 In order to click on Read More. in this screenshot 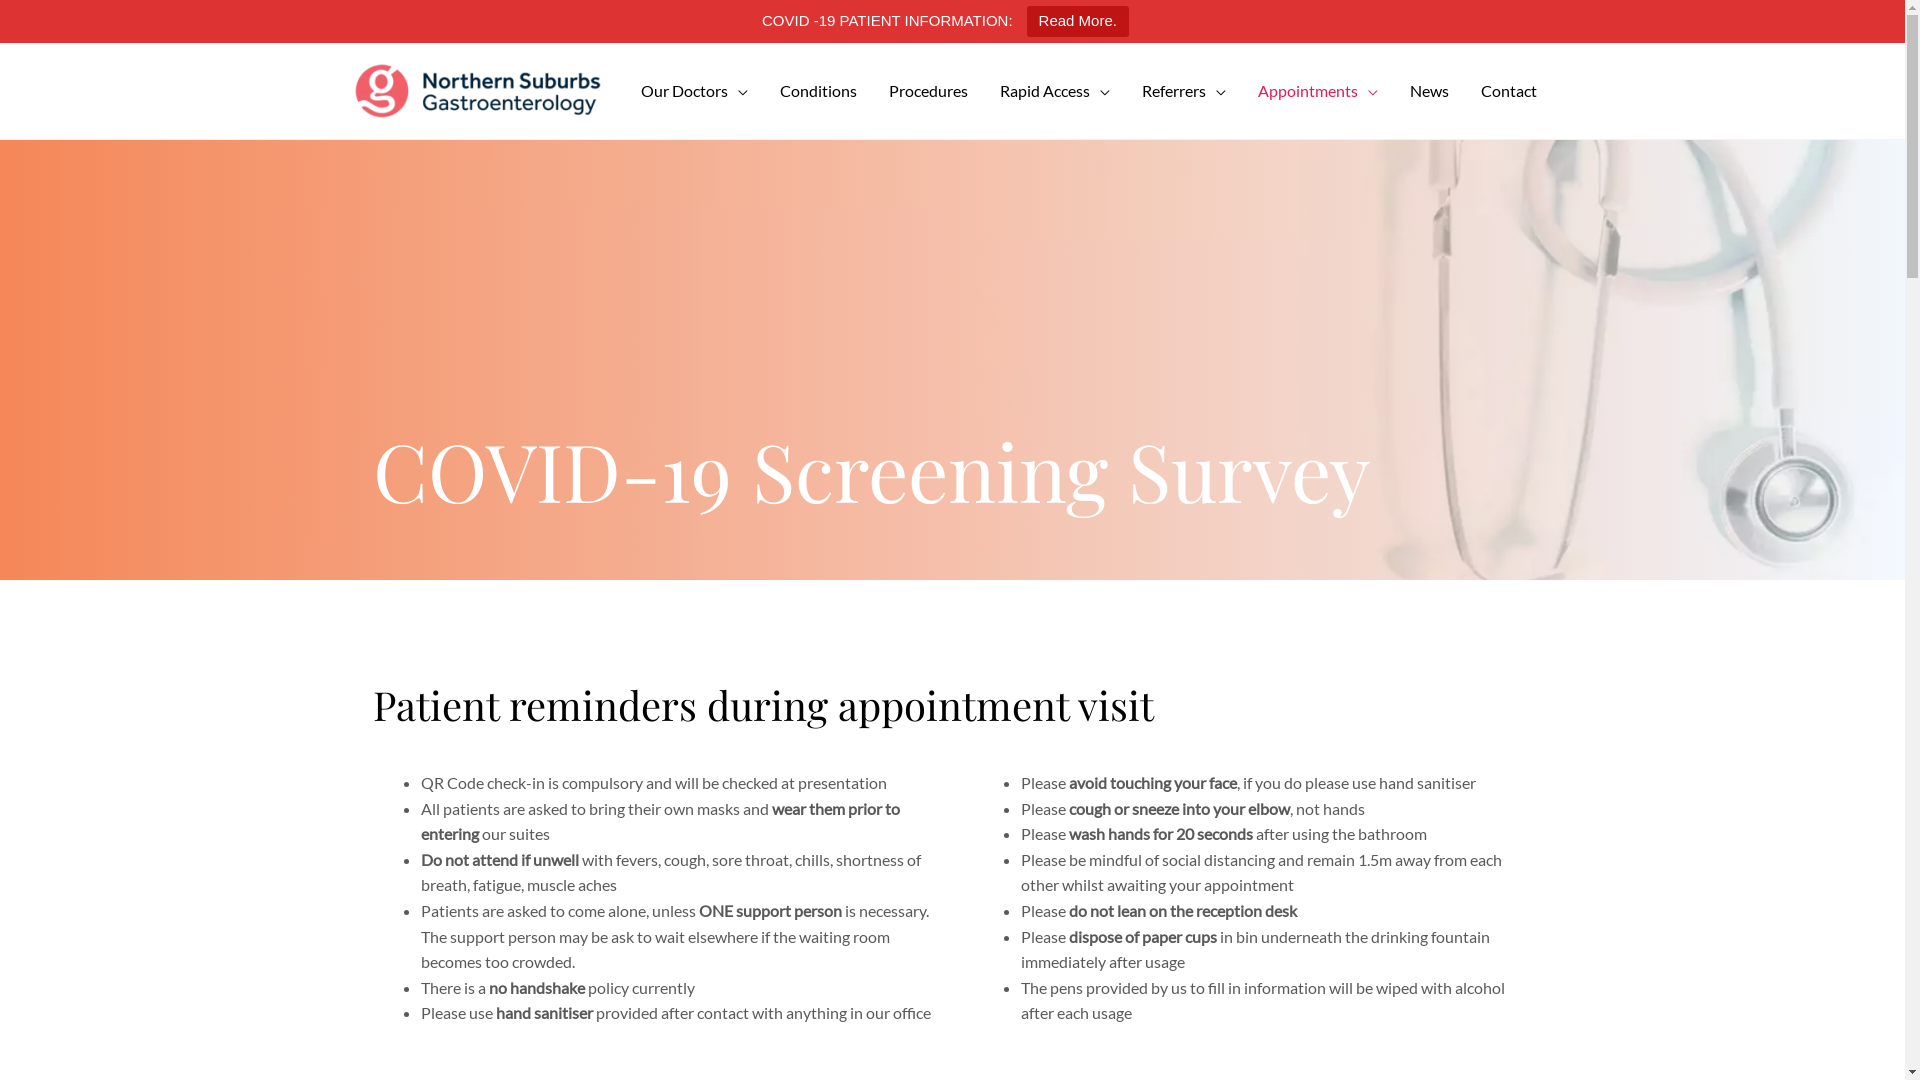, I will do `click(1078, 22)`.